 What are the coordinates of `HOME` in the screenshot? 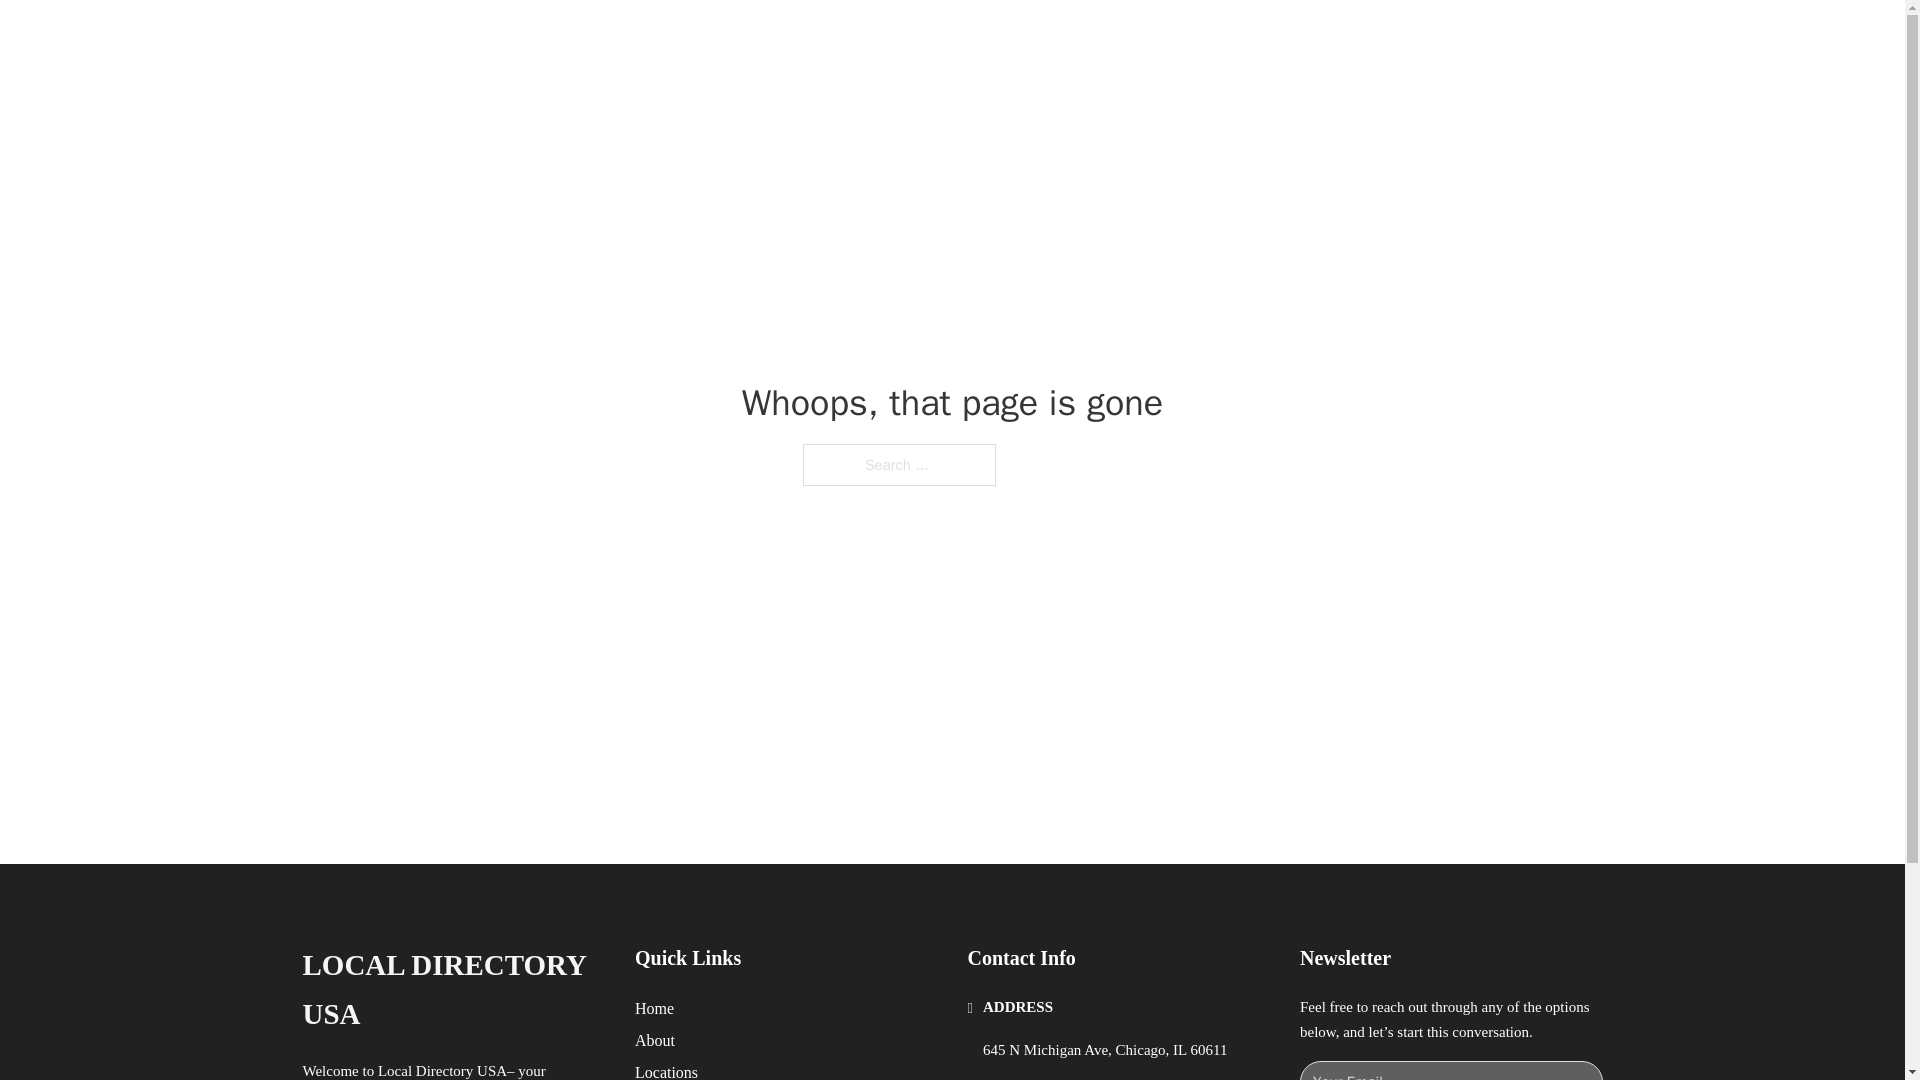 It's located at (1212, 38).